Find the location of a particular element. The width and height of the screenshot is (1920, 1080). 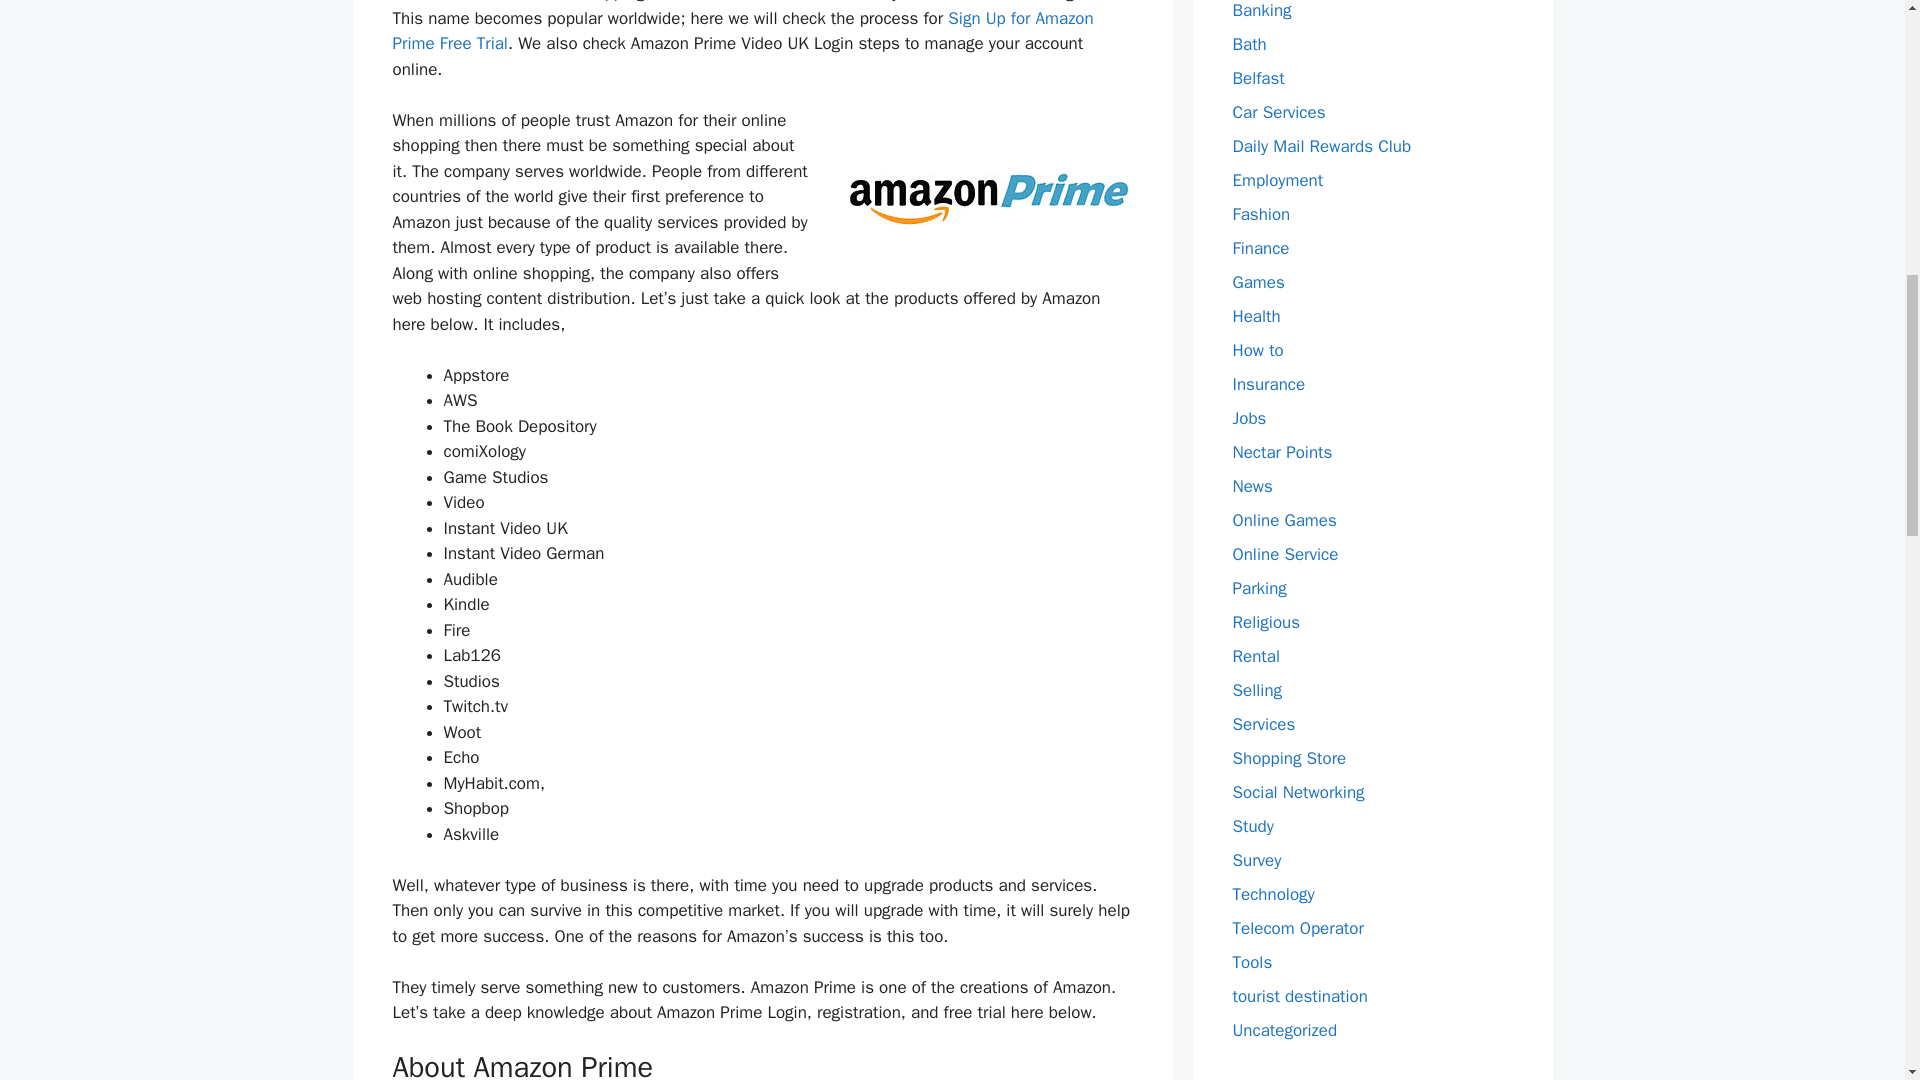

Employment is located at coordinates (1277, 180).